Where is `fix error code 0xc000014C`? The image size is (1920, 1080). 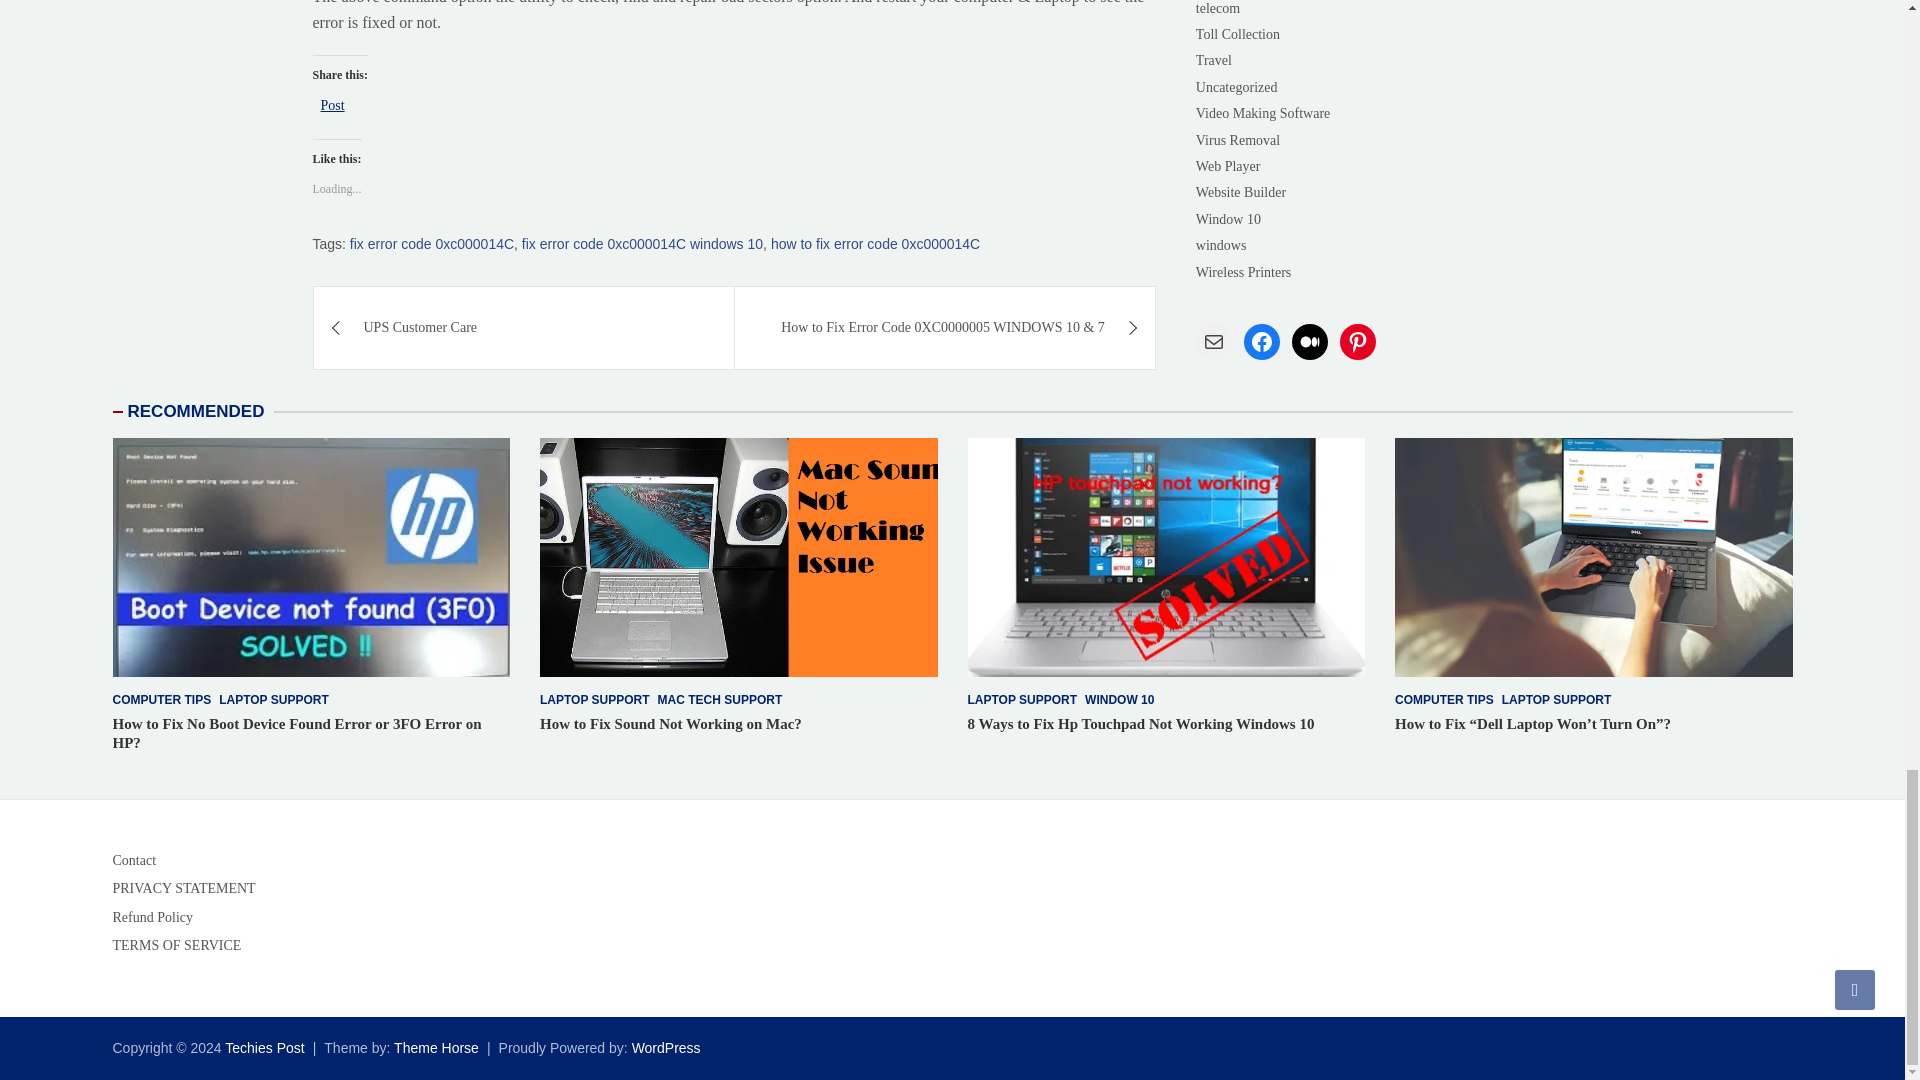
fix error code 0xc000014C is located at coordinates (432, 244).